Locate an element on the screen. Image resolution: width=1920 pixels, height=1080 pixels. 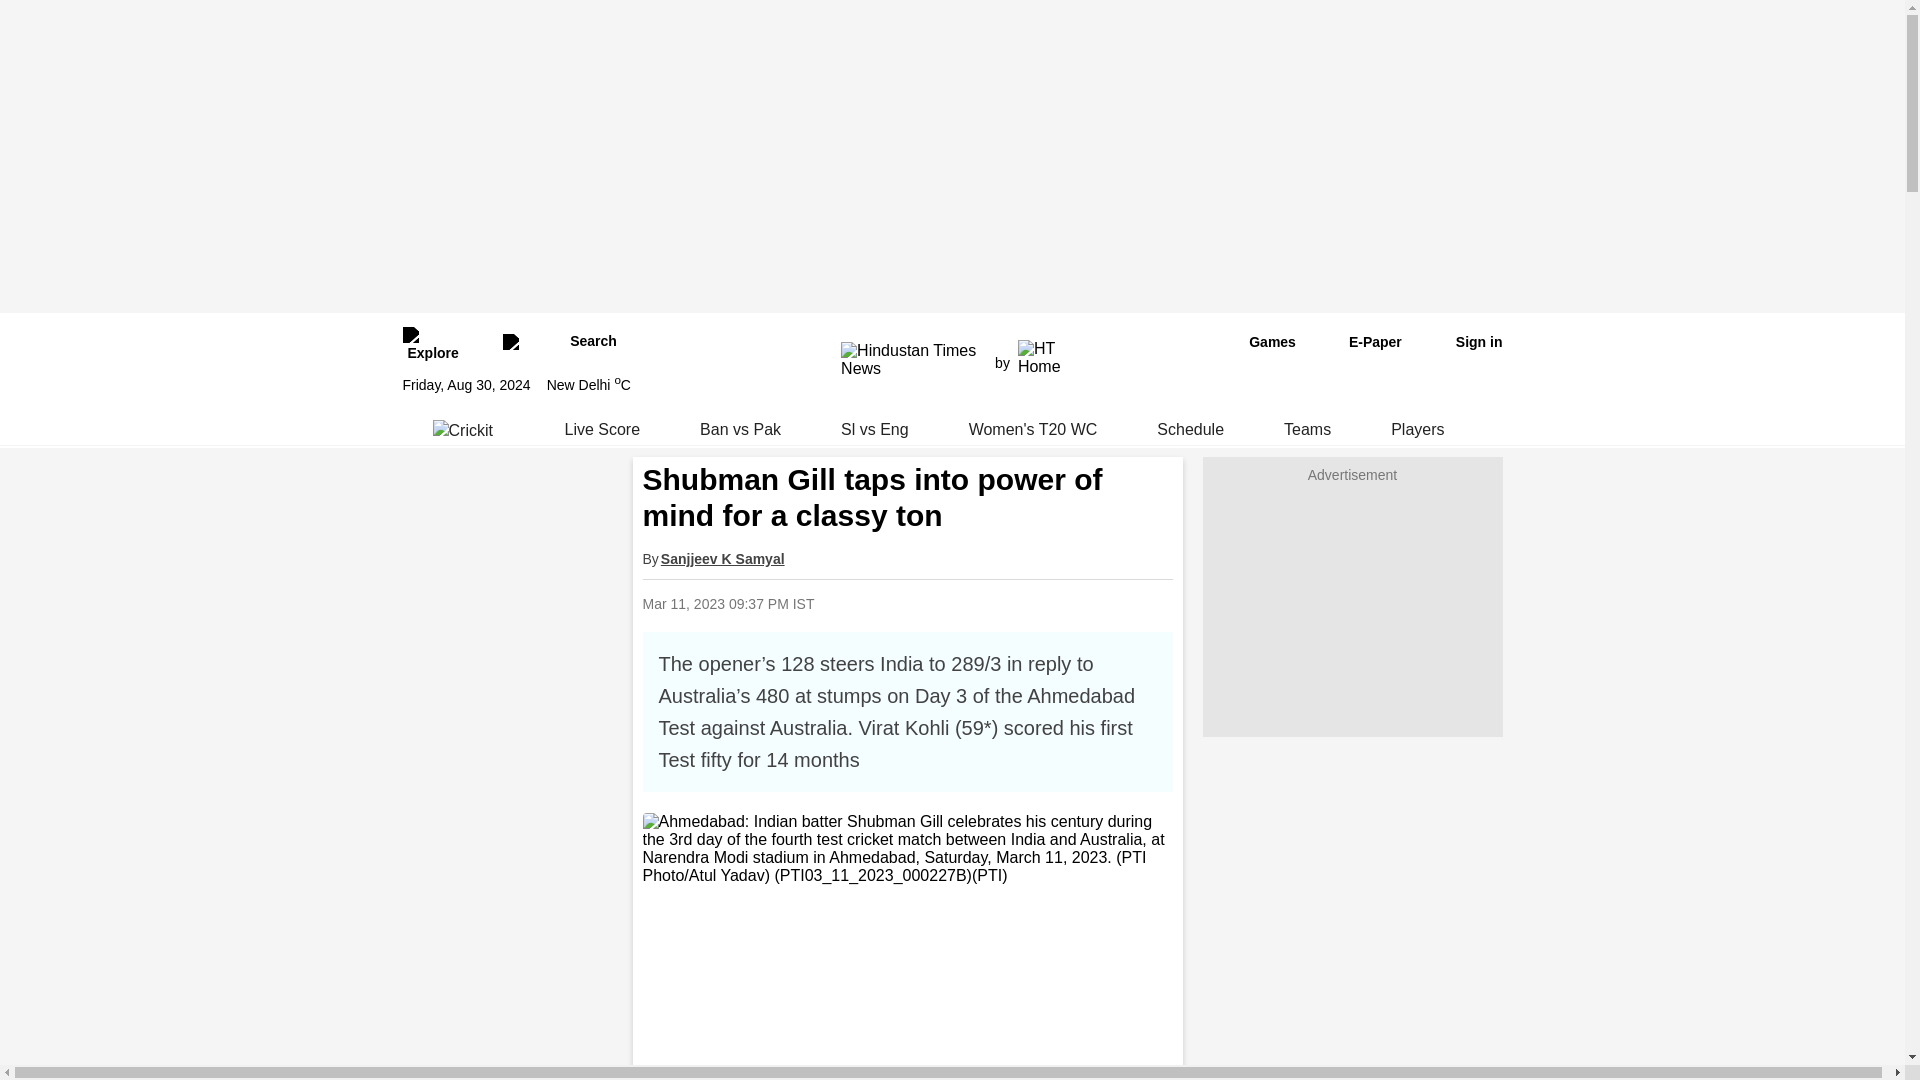
ICC Ranking is located at coordinates (1550, 430).